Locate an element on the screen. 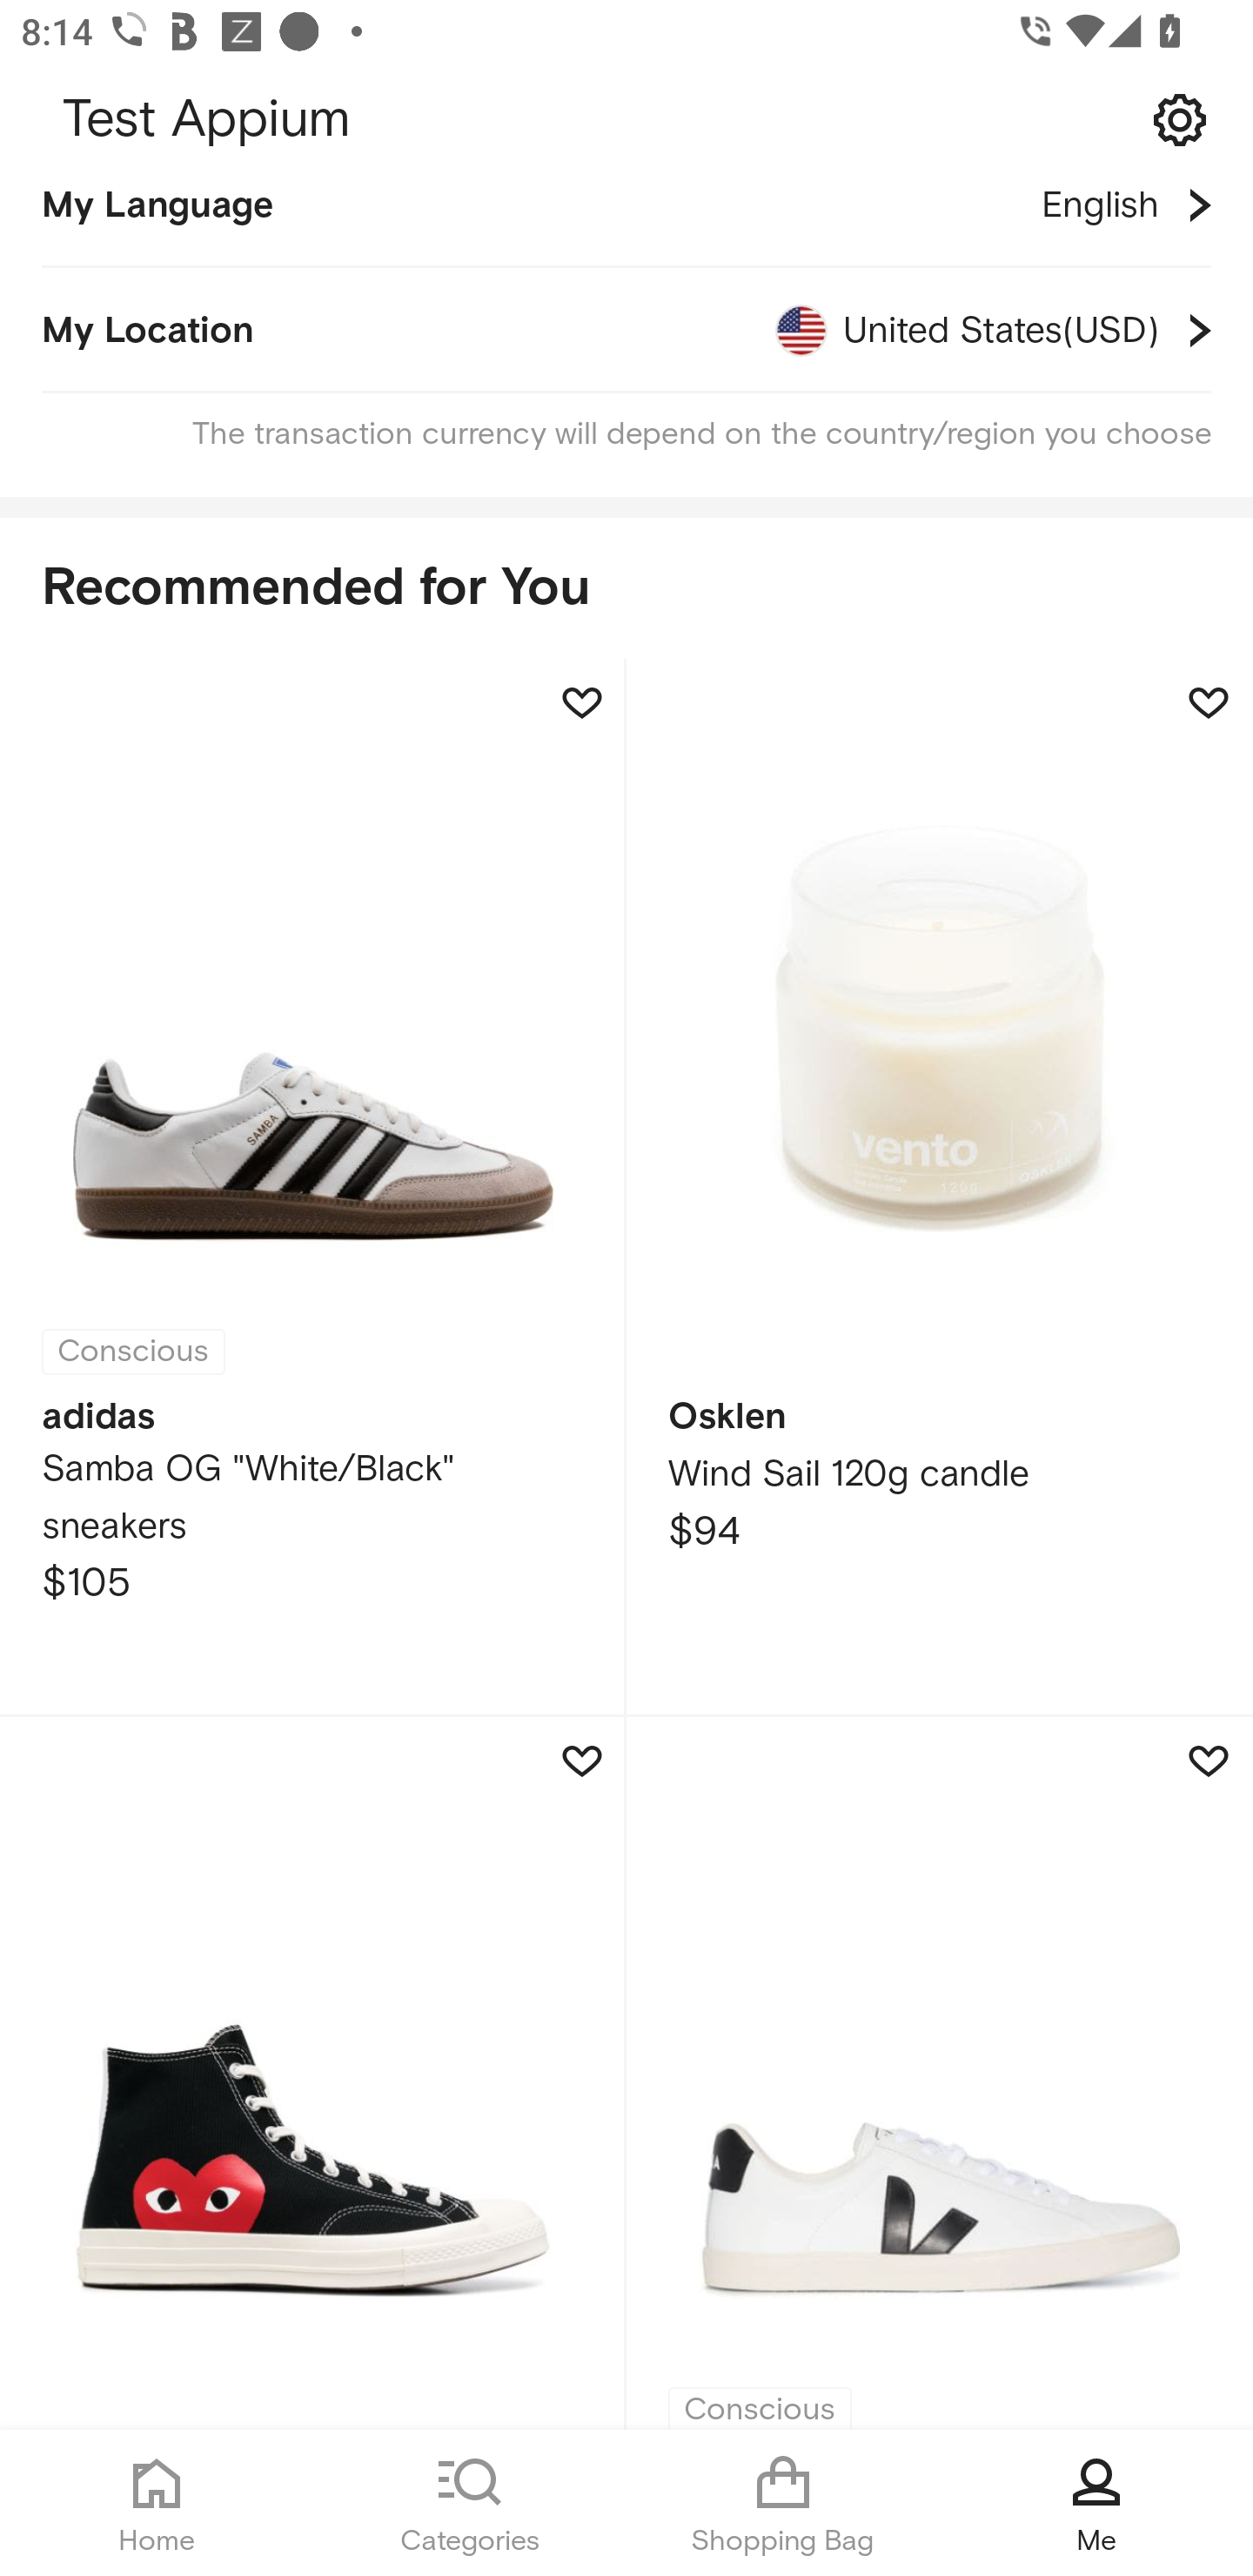 This screenshot has height=2576, width=1253. Osklen Wind Sail 120g candle $94 is located at coordinates (940, 1189).